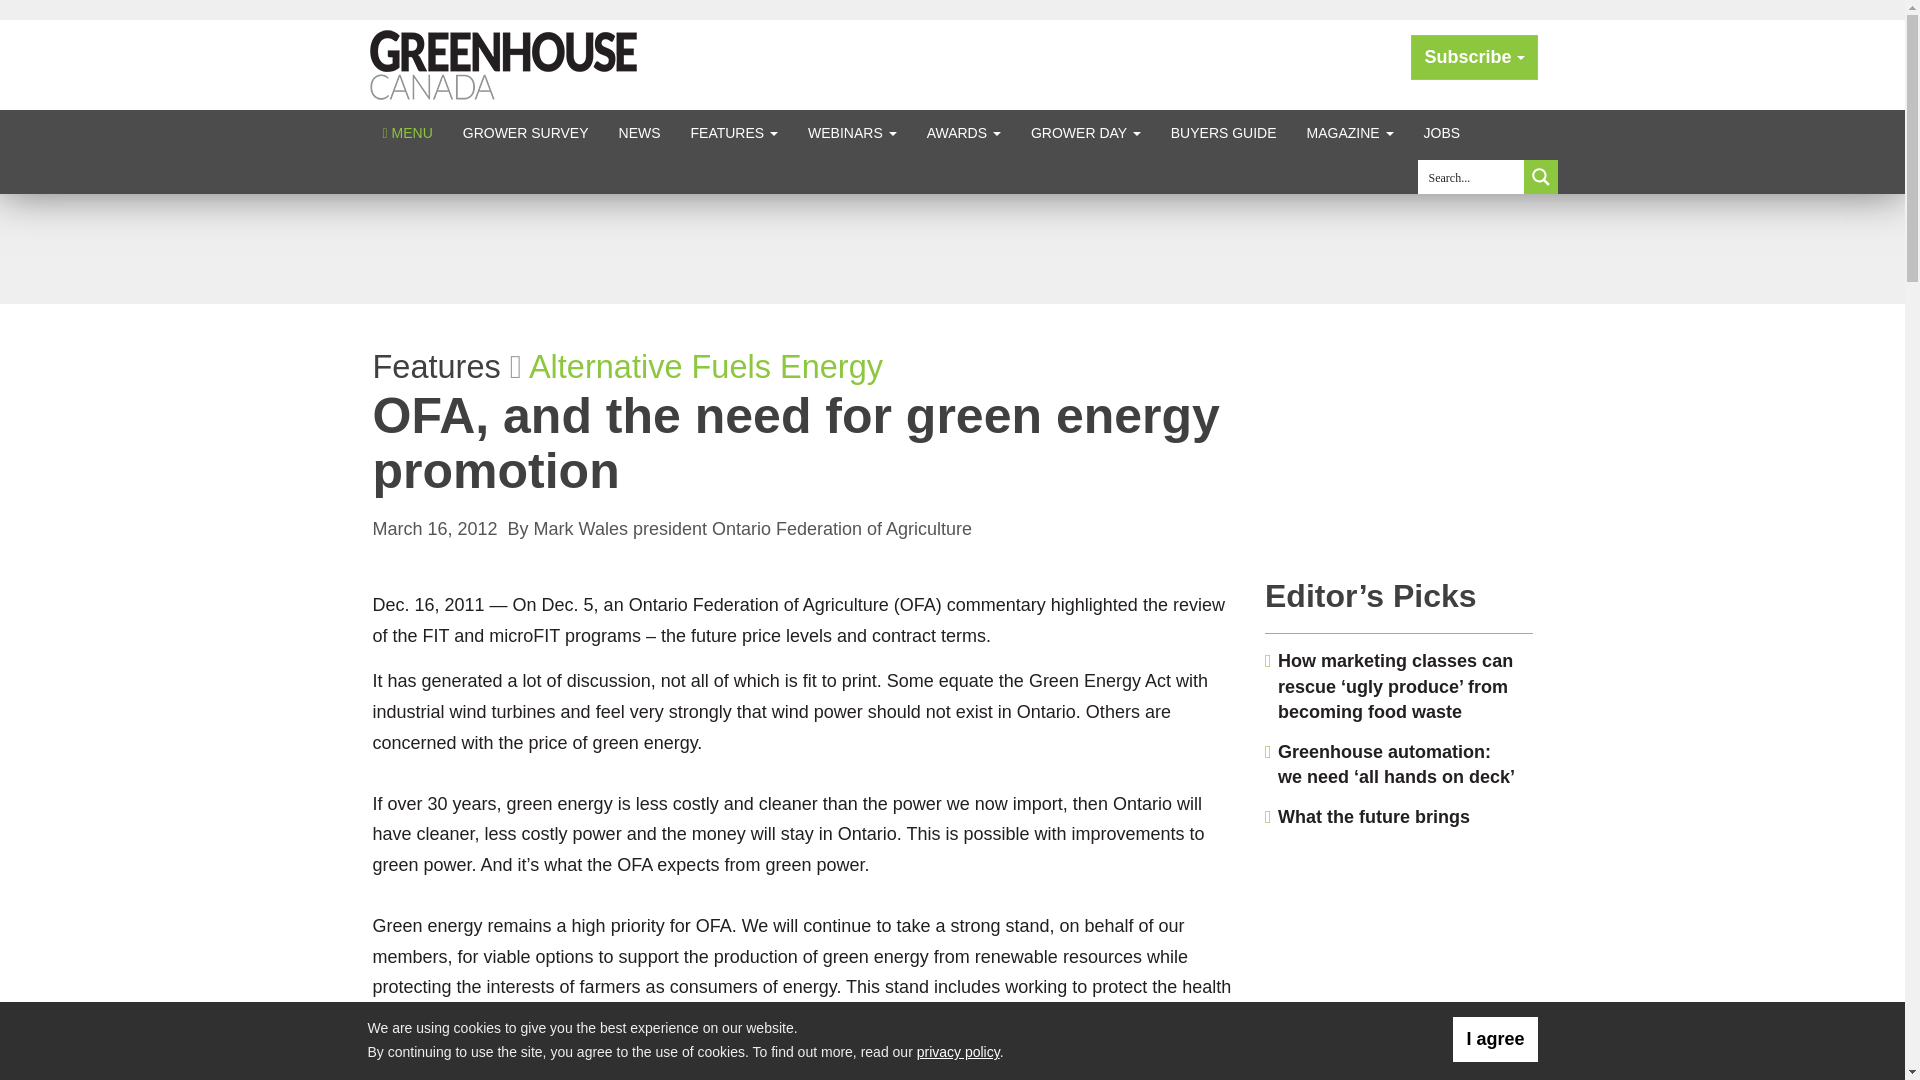 This screenshot has height=1080, width=1920. Describe the element at coordinates (1224, 132) in the screenshot. I see `BUYERS GUIDE` at that location.